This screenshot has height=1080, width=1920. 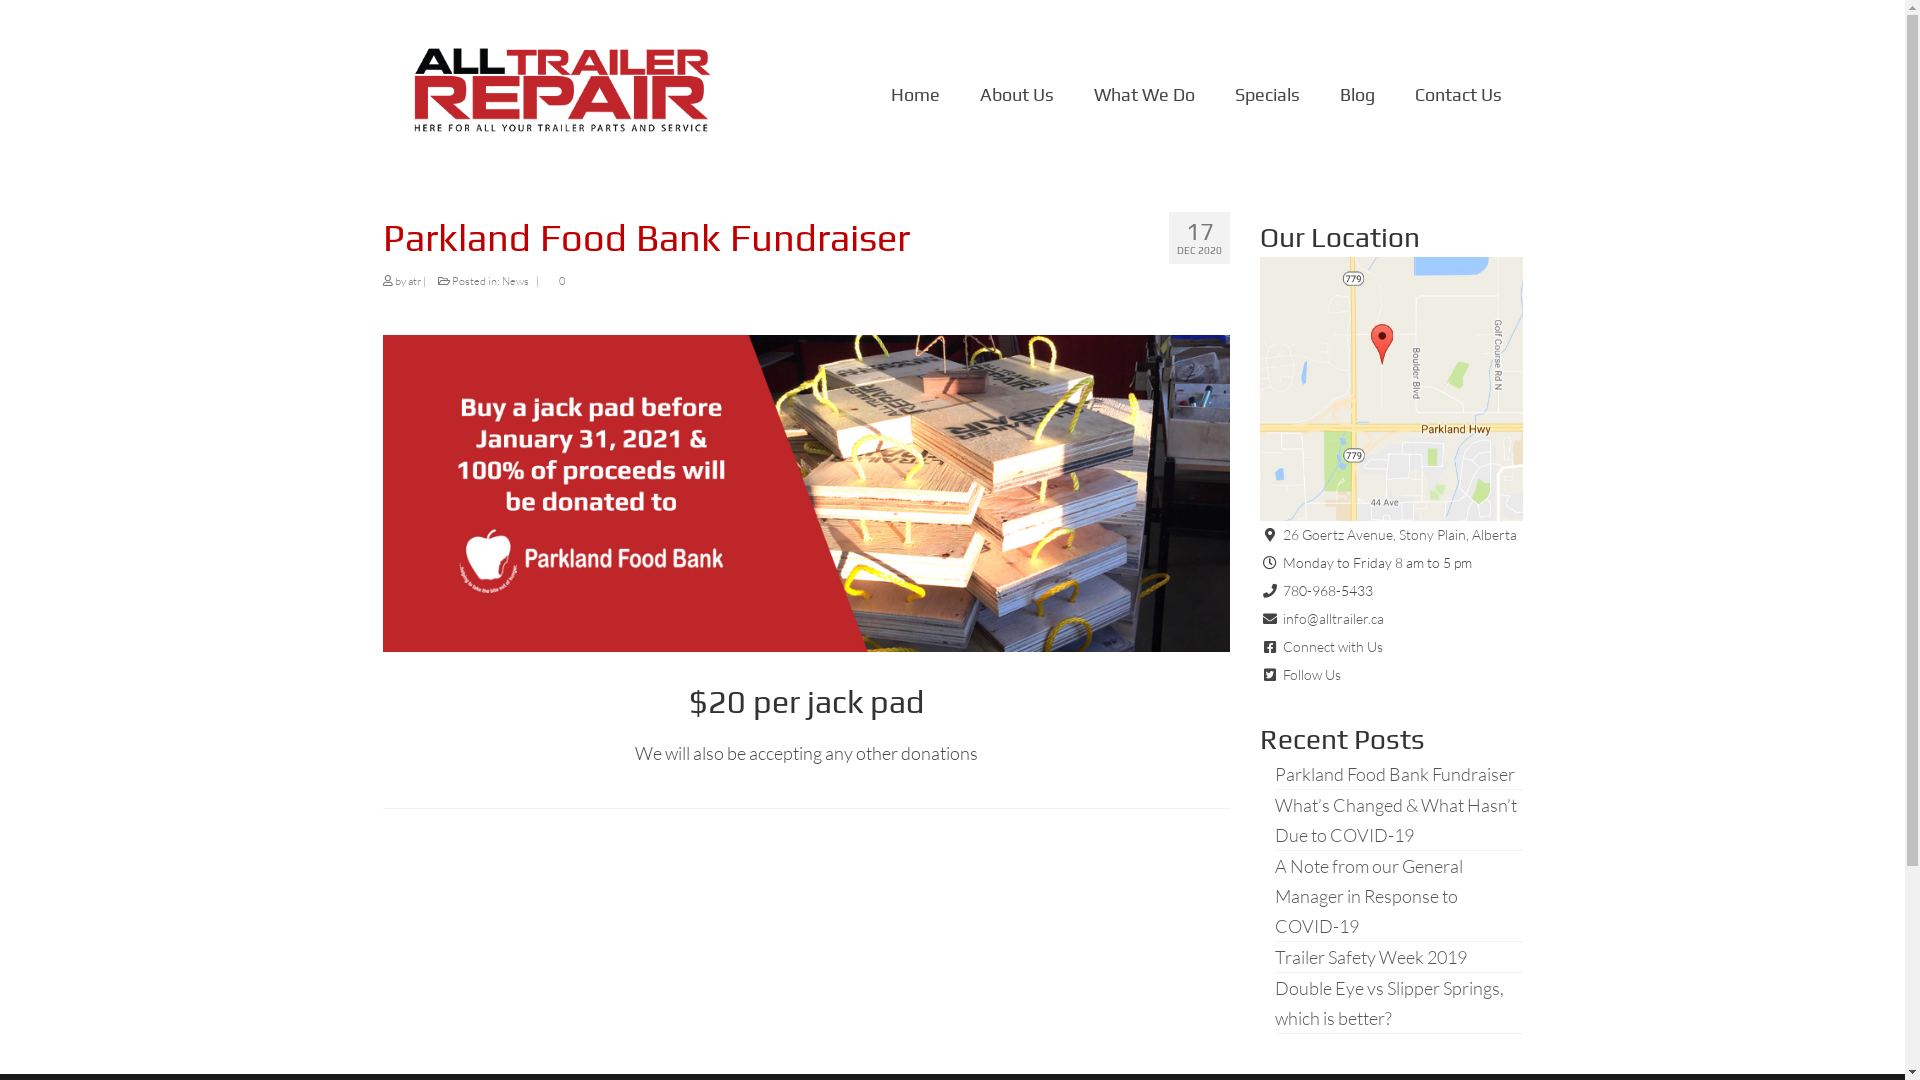 I want to click on 26 Goertz Avenue, Stony Plain, Alberta, so click(x=1400, y=534).